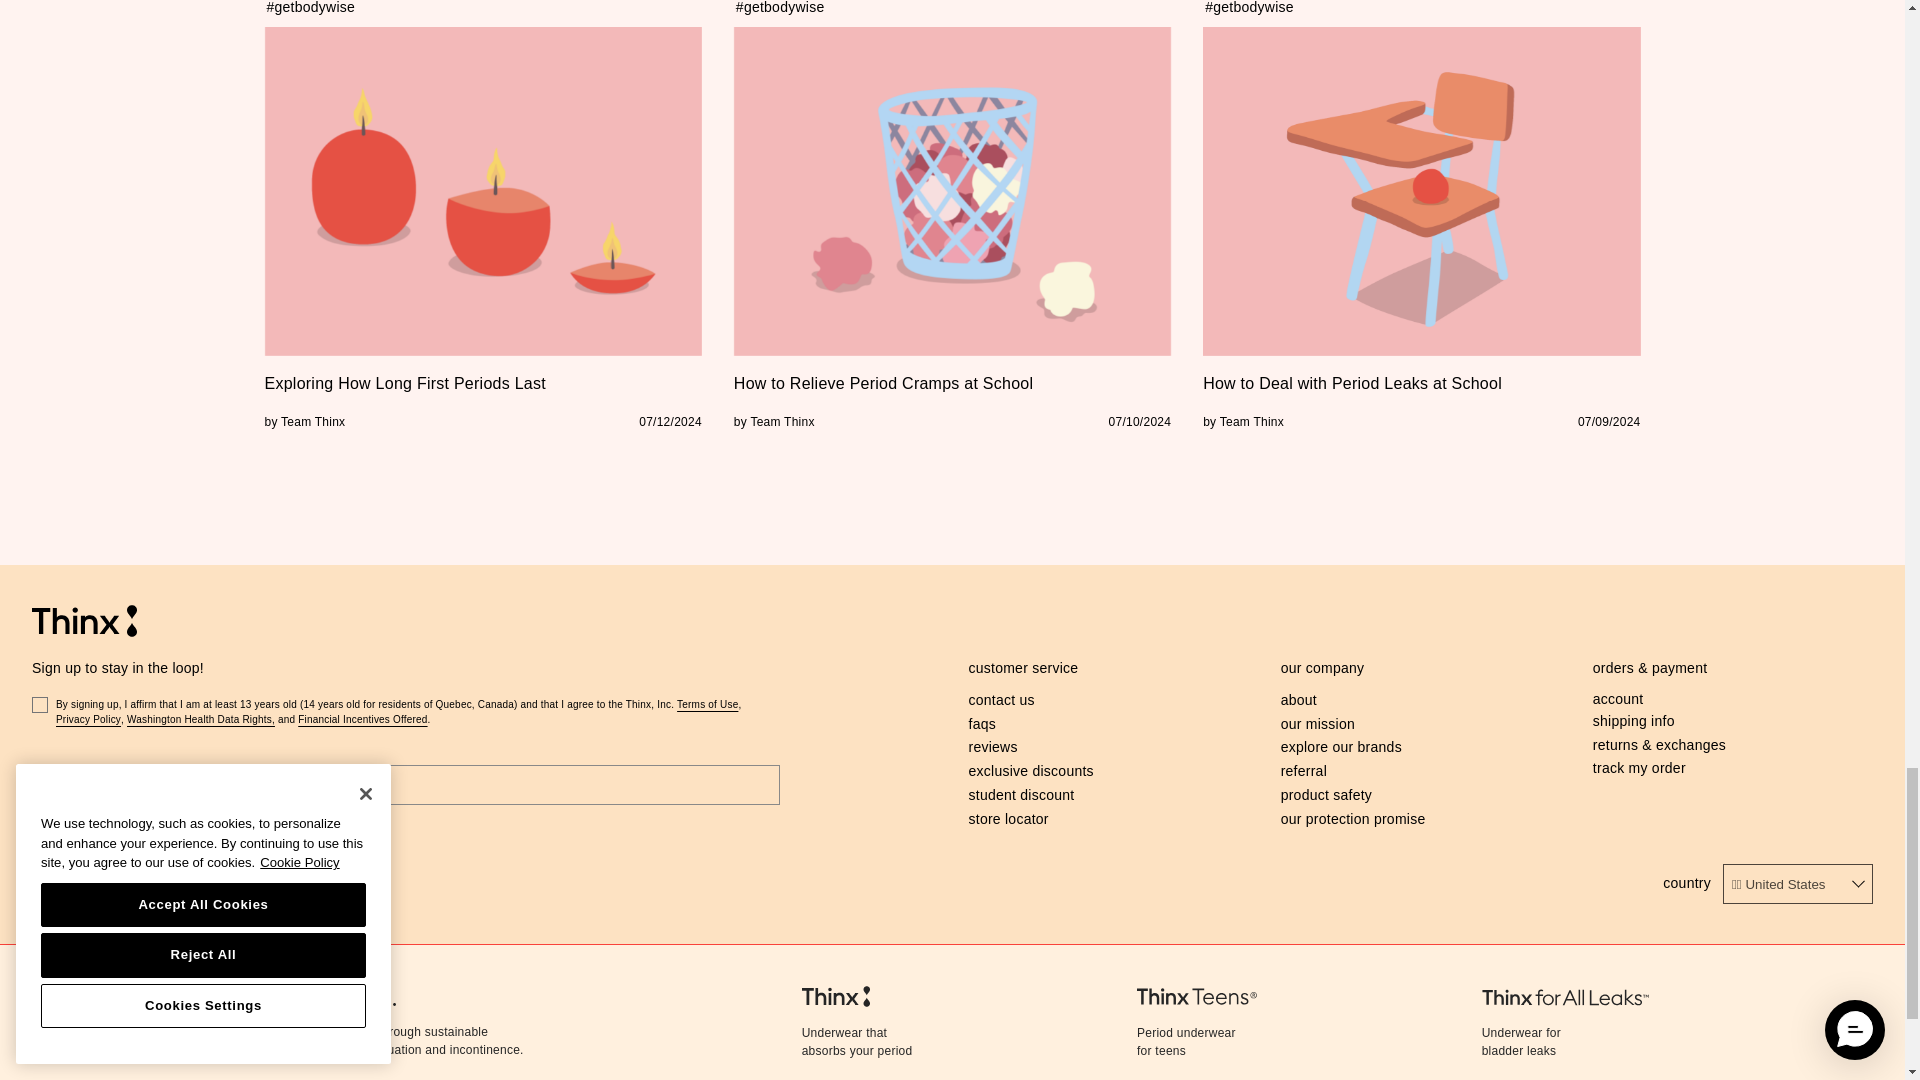  What do you see at coordinates (42, 882) in the screenshot?
I see `Facebook Icon` at bounding box center [42, 882].